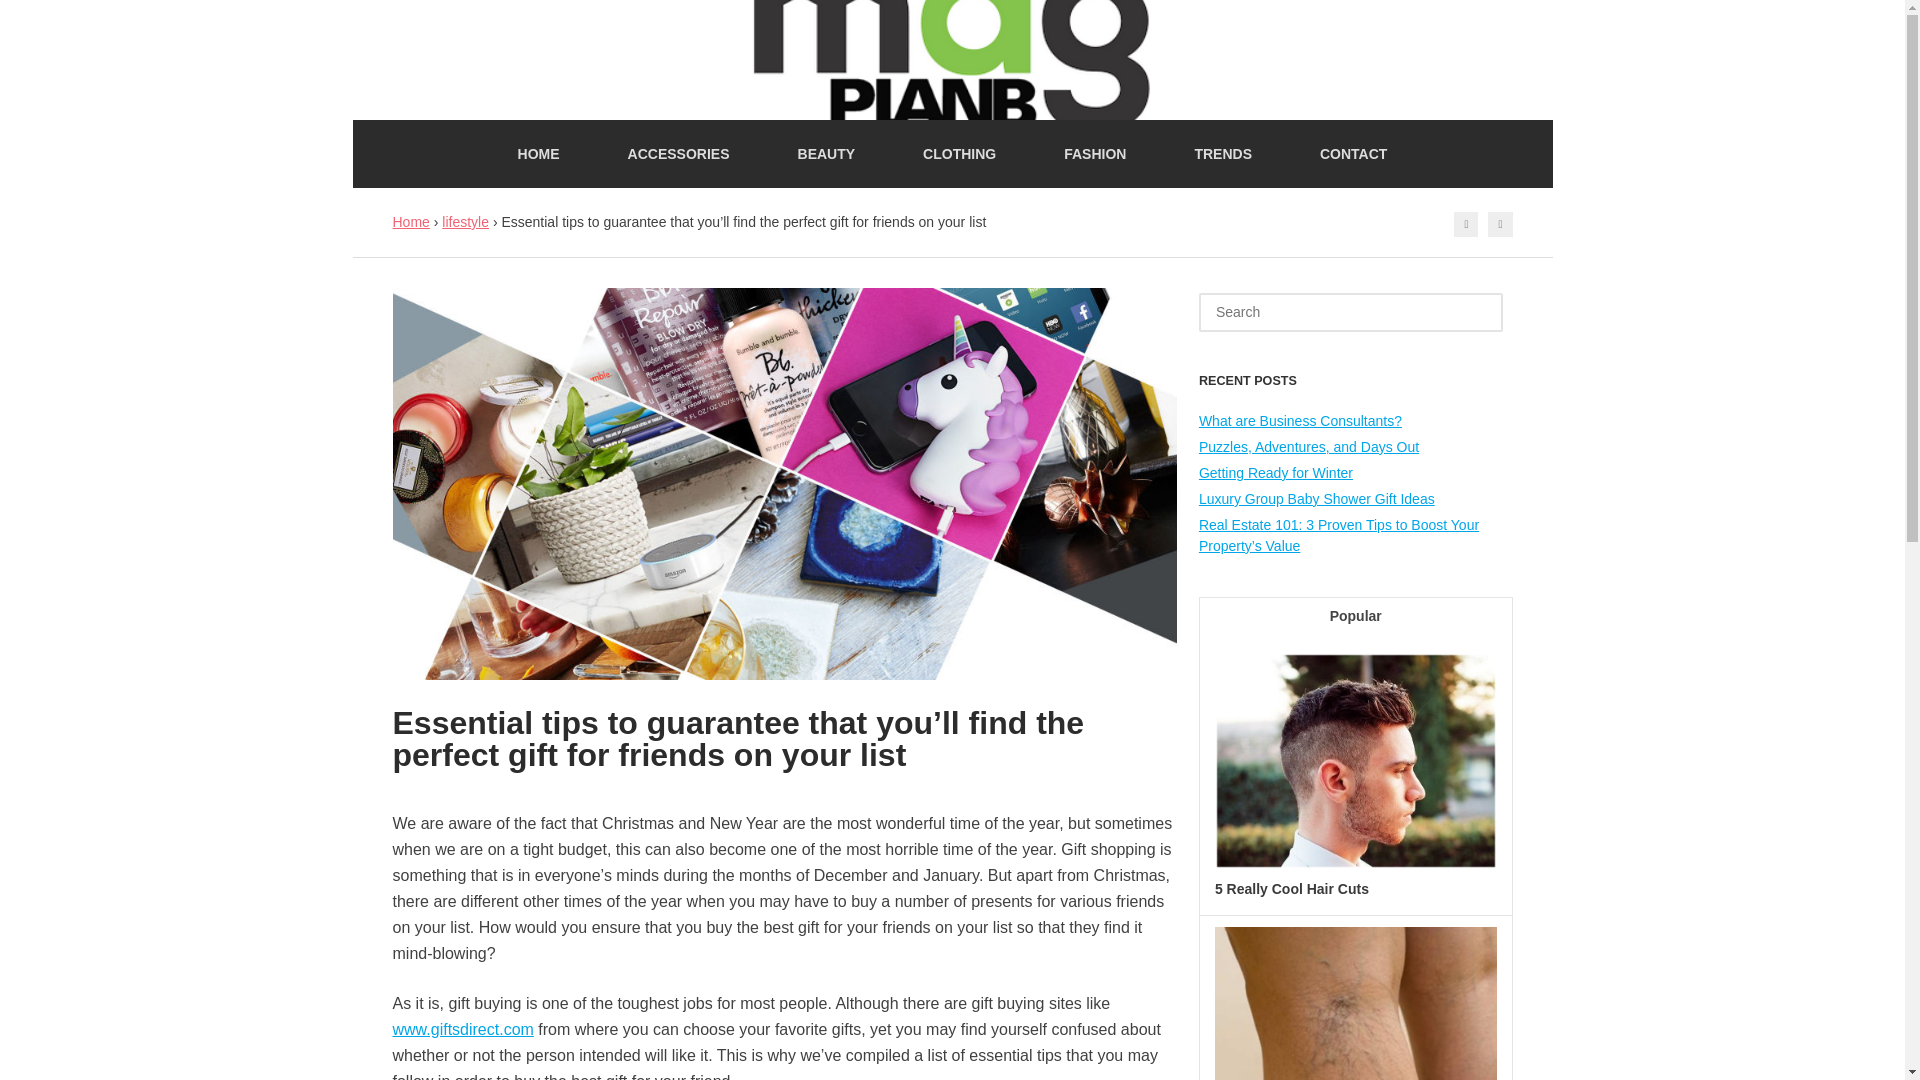 This screenshot has height=1080, width=1920. Describe the element at coordinates (1316, 498) in the screenshot. I see `Luxury Group Baby Shower Gift Ideas` at that location.